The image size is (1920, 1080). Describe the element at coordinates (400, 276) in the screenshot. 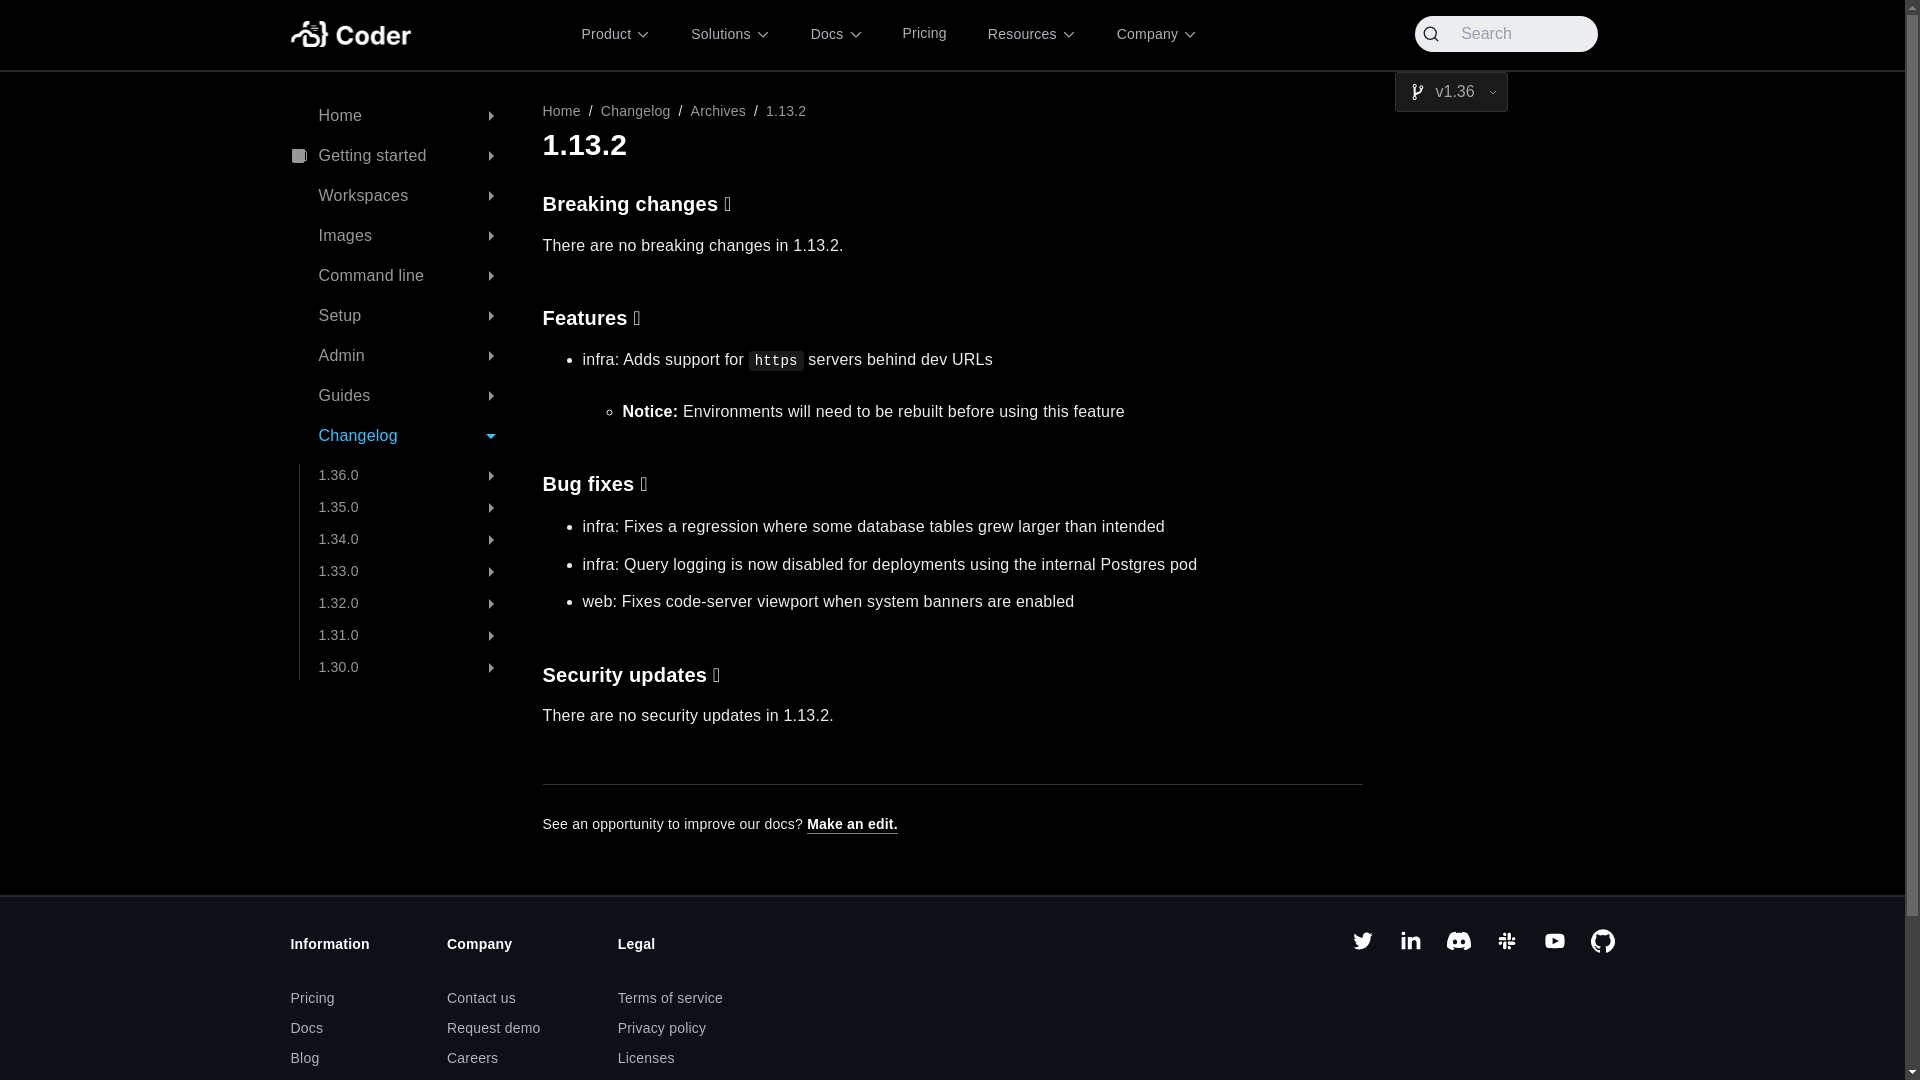

I see `Command line` at that location.